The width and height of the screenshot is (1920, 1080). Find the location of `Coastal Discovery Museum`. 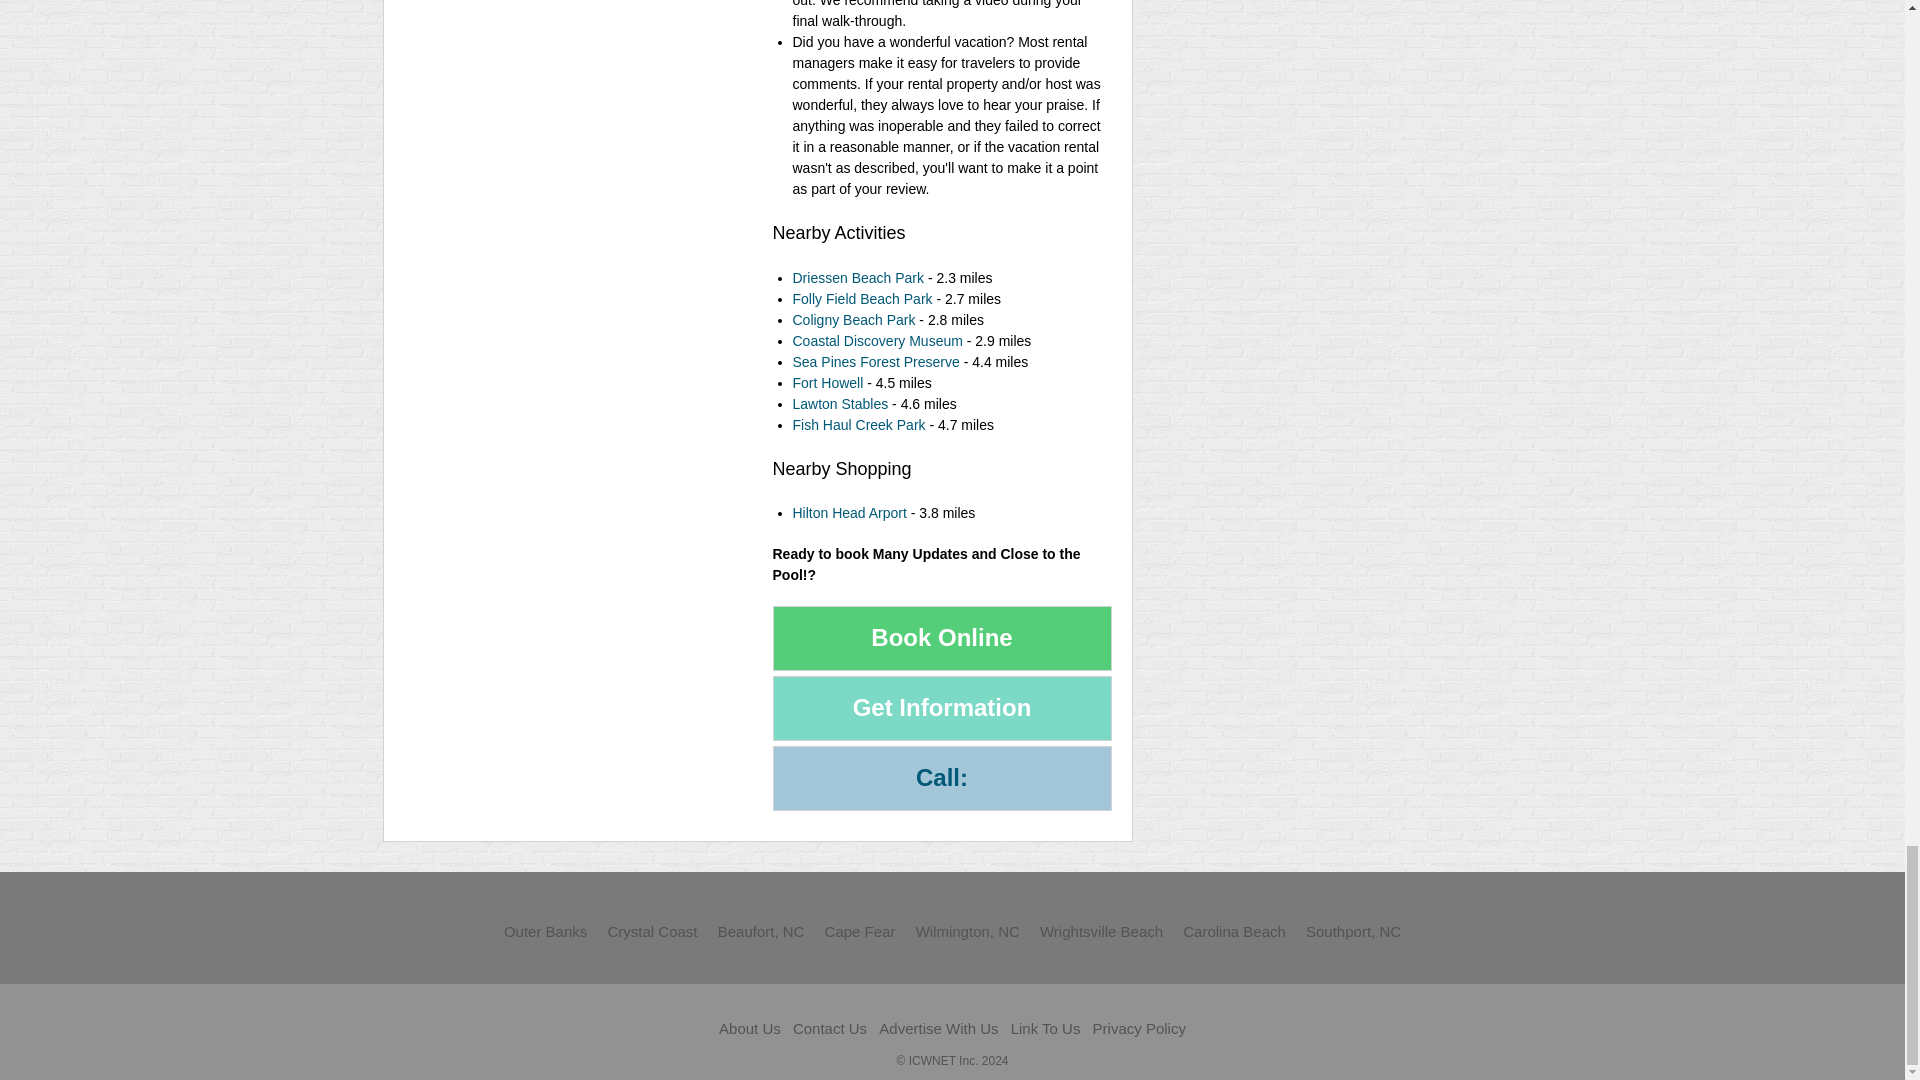

Coastal Discovery Museum is located at coordinates (876, 340).